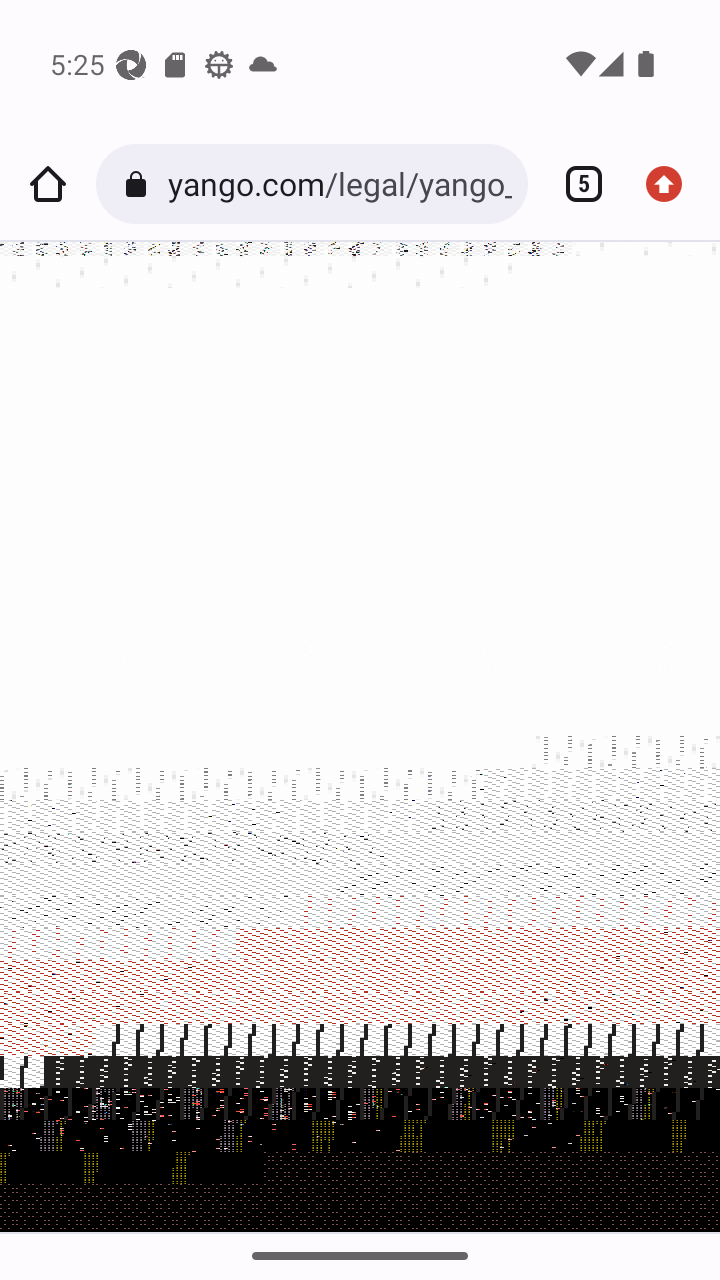 This screenshot has width=720, height=1280. Describe the element at coordinates (48, 184) in the screenshot. I see `Home` at that location.